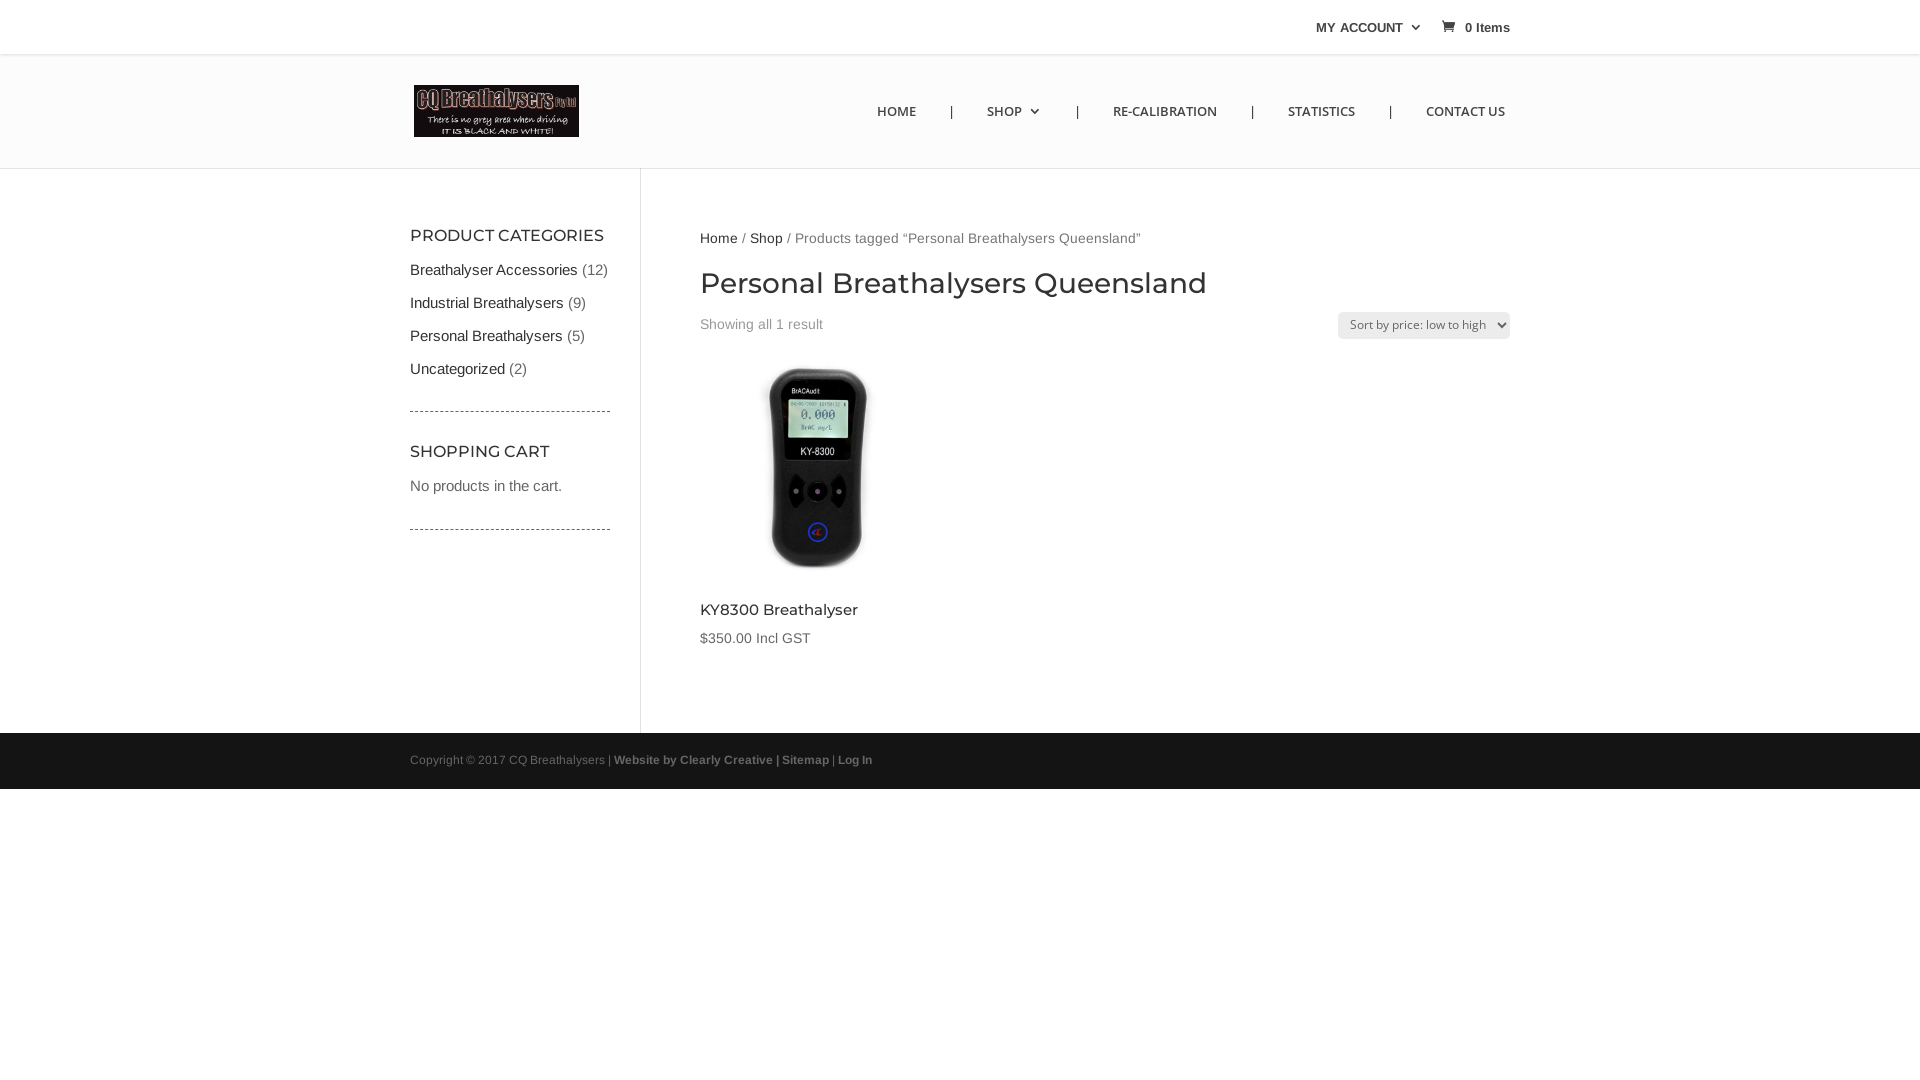  I want to click on Industrial Breathalysers, so click(487, 302).